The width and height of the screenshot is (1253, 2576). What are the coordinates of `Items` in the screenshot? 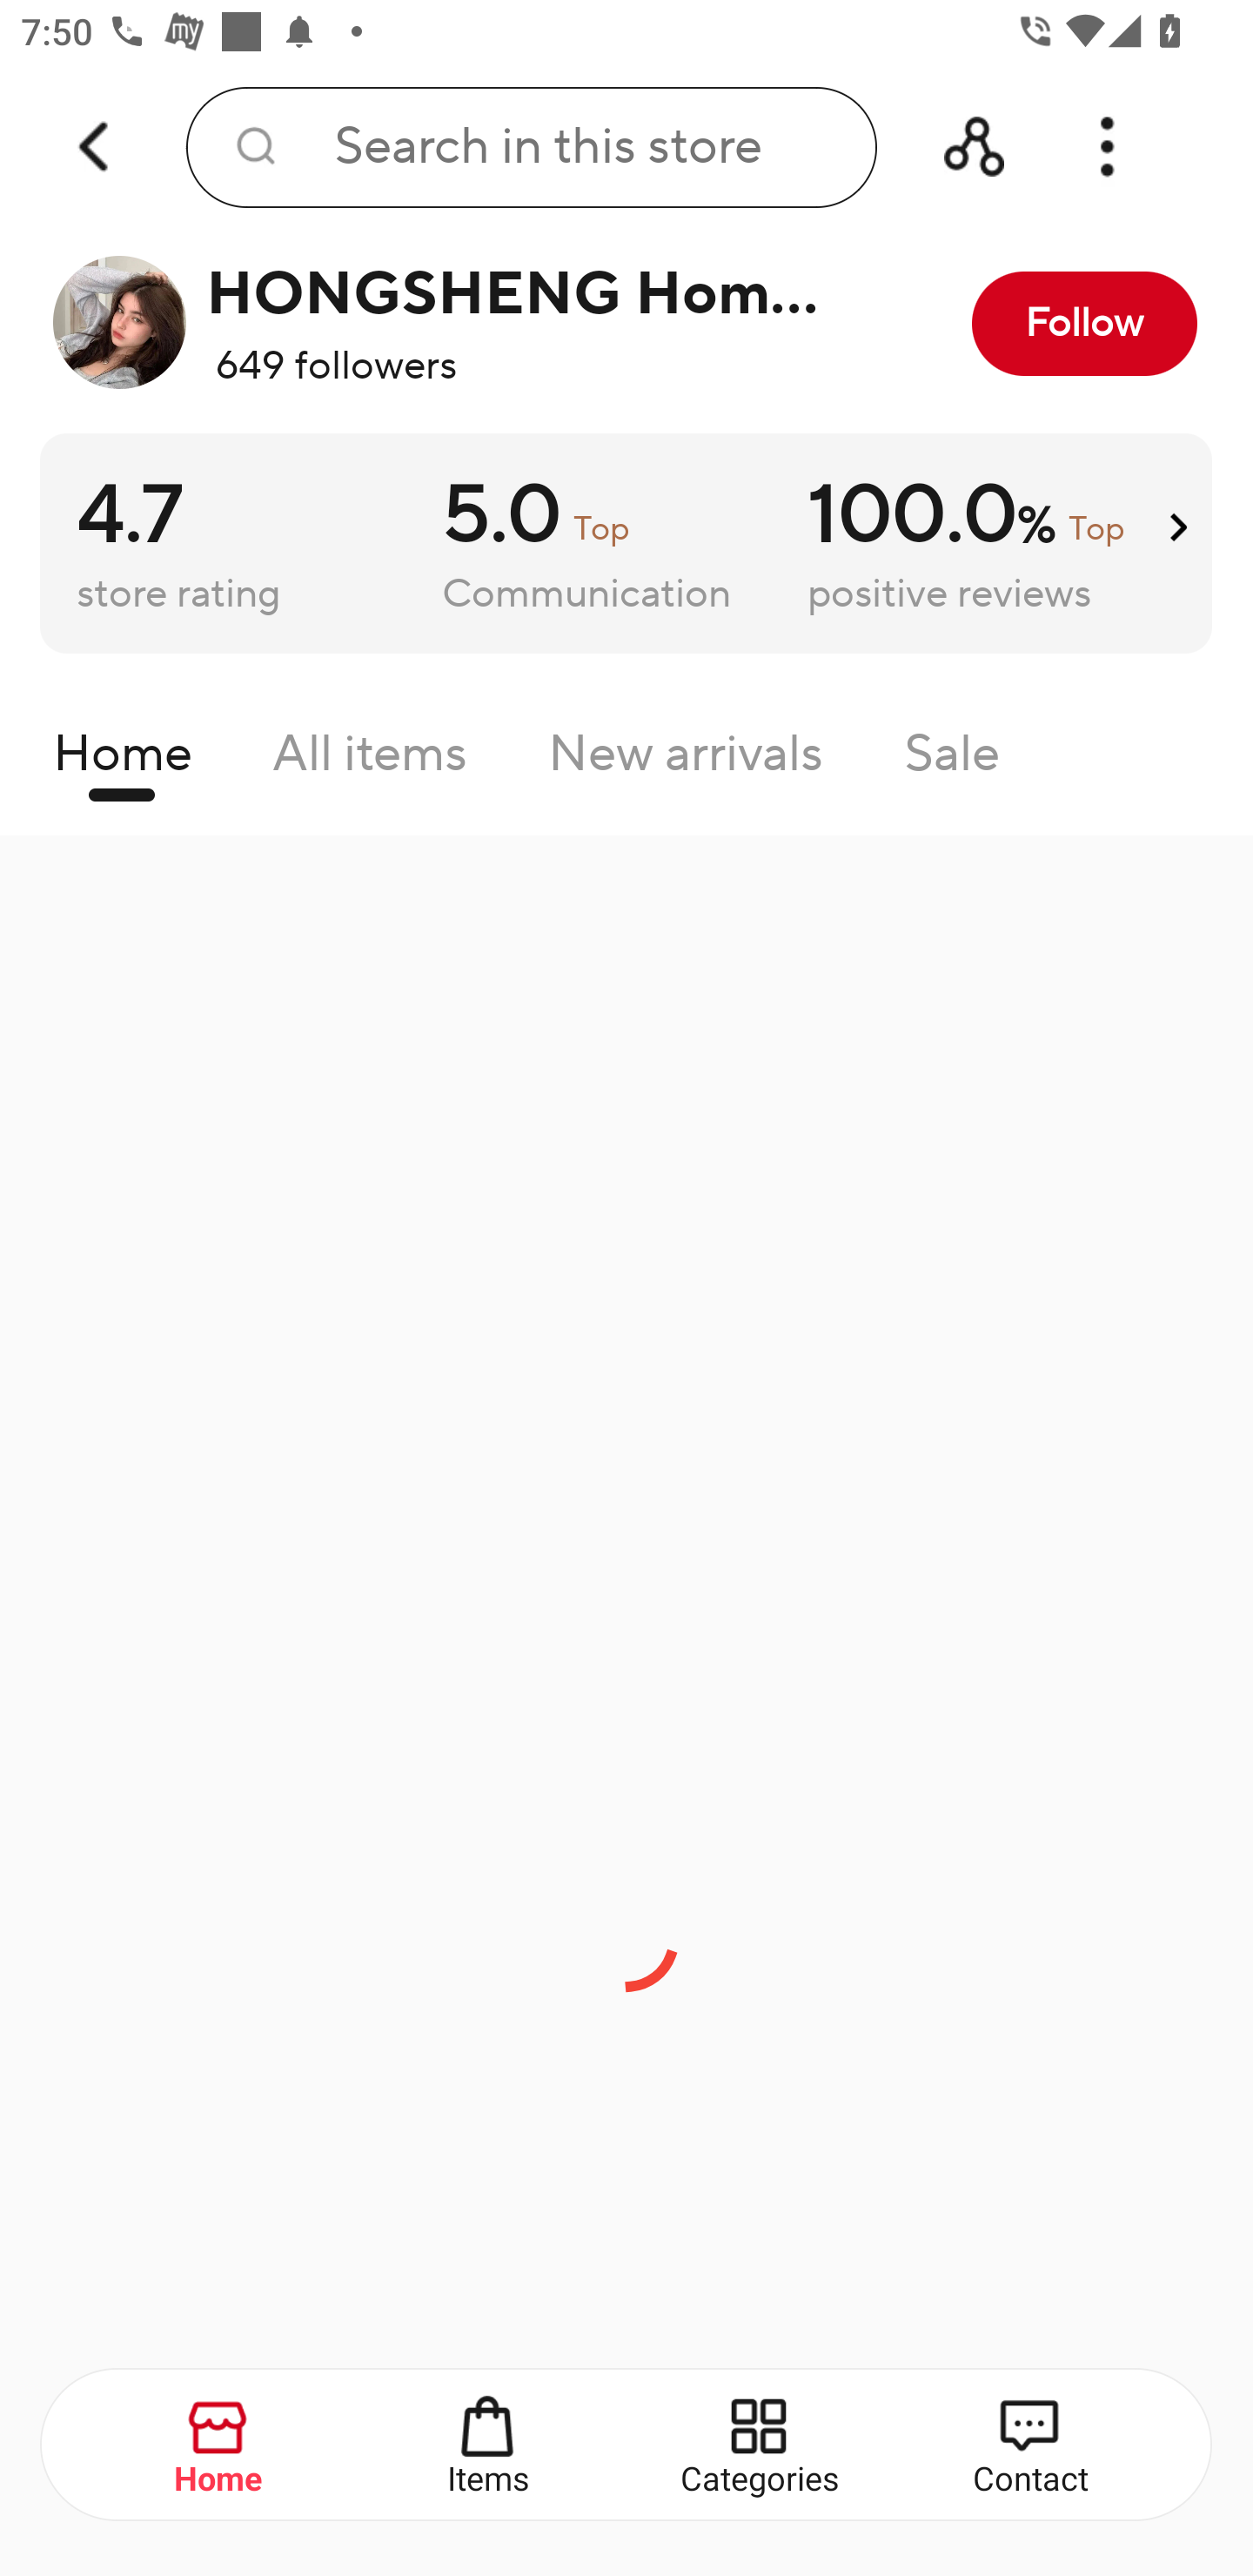 It's located at (489, 2445).